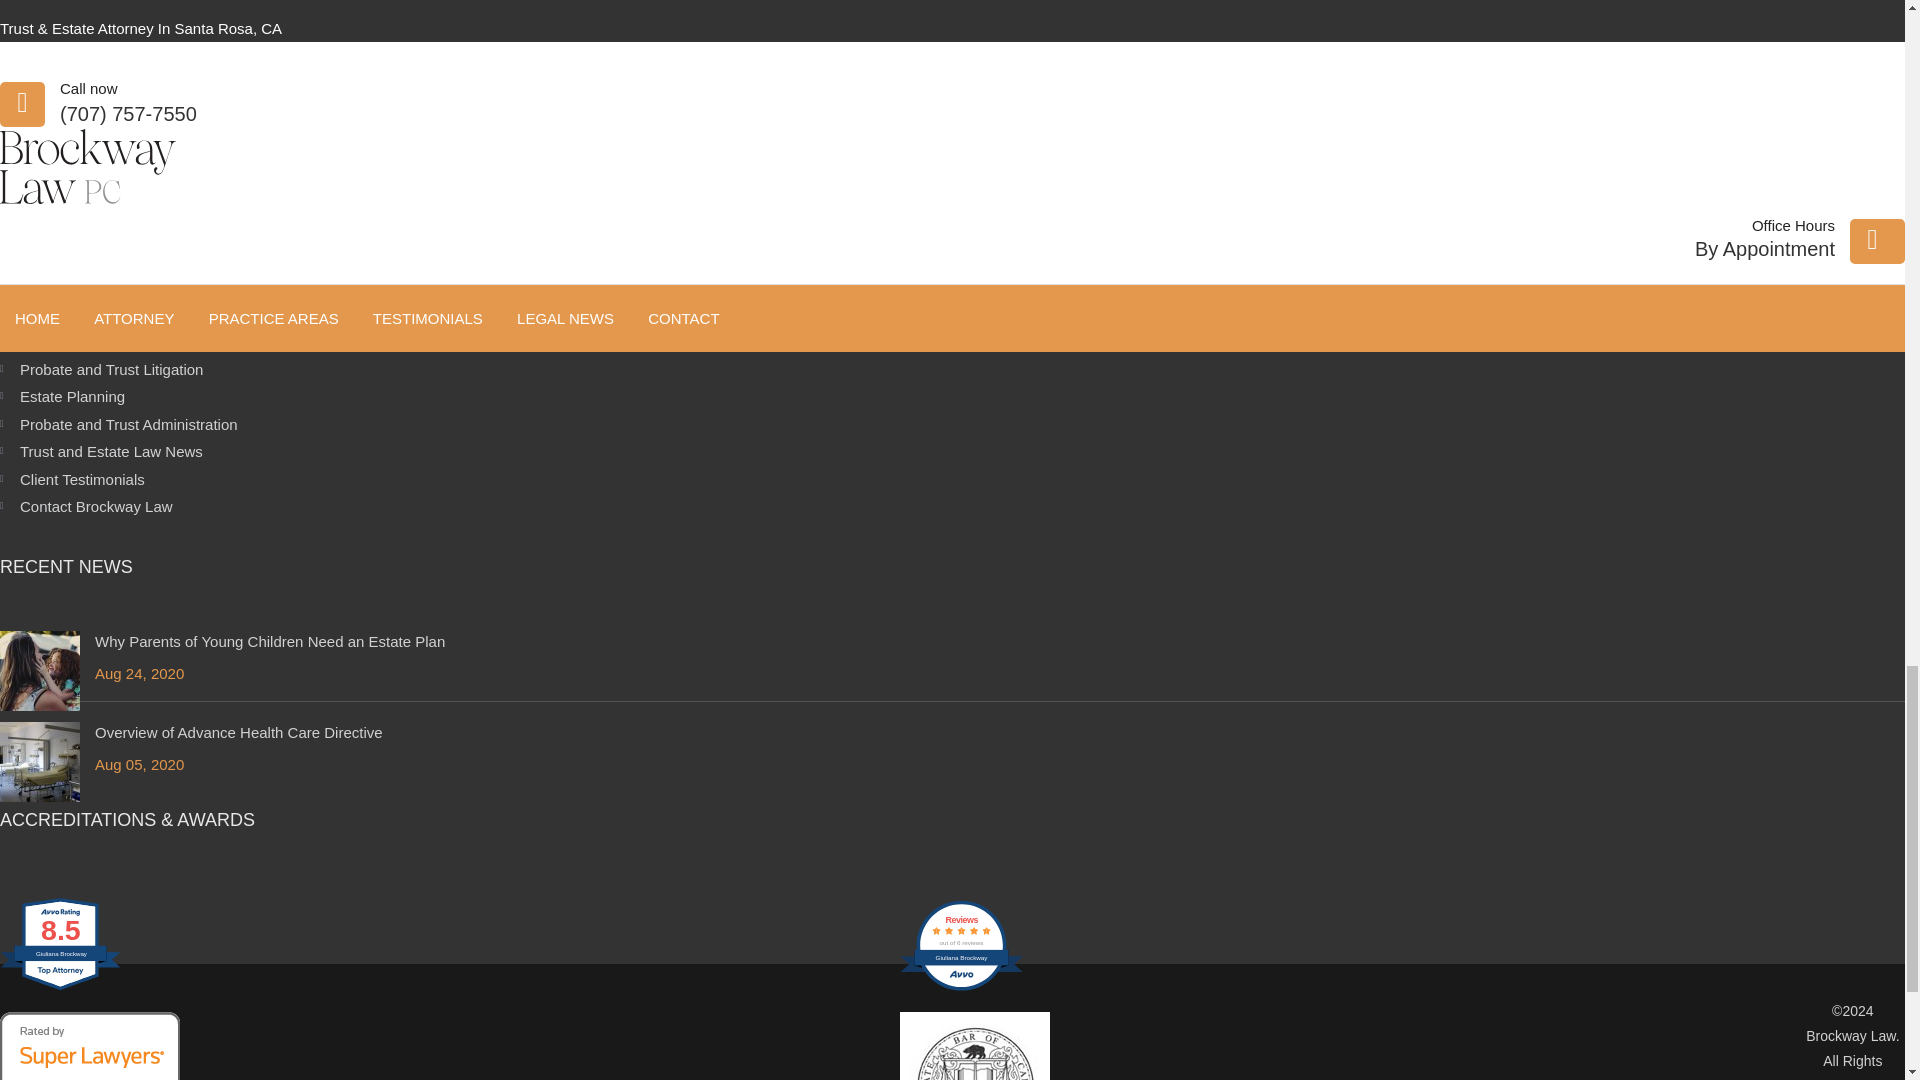  What do you see at coordinates (128, 424) in the screenshot?
I see `Probate and Trust Administration` at bounding box center [128, 424].